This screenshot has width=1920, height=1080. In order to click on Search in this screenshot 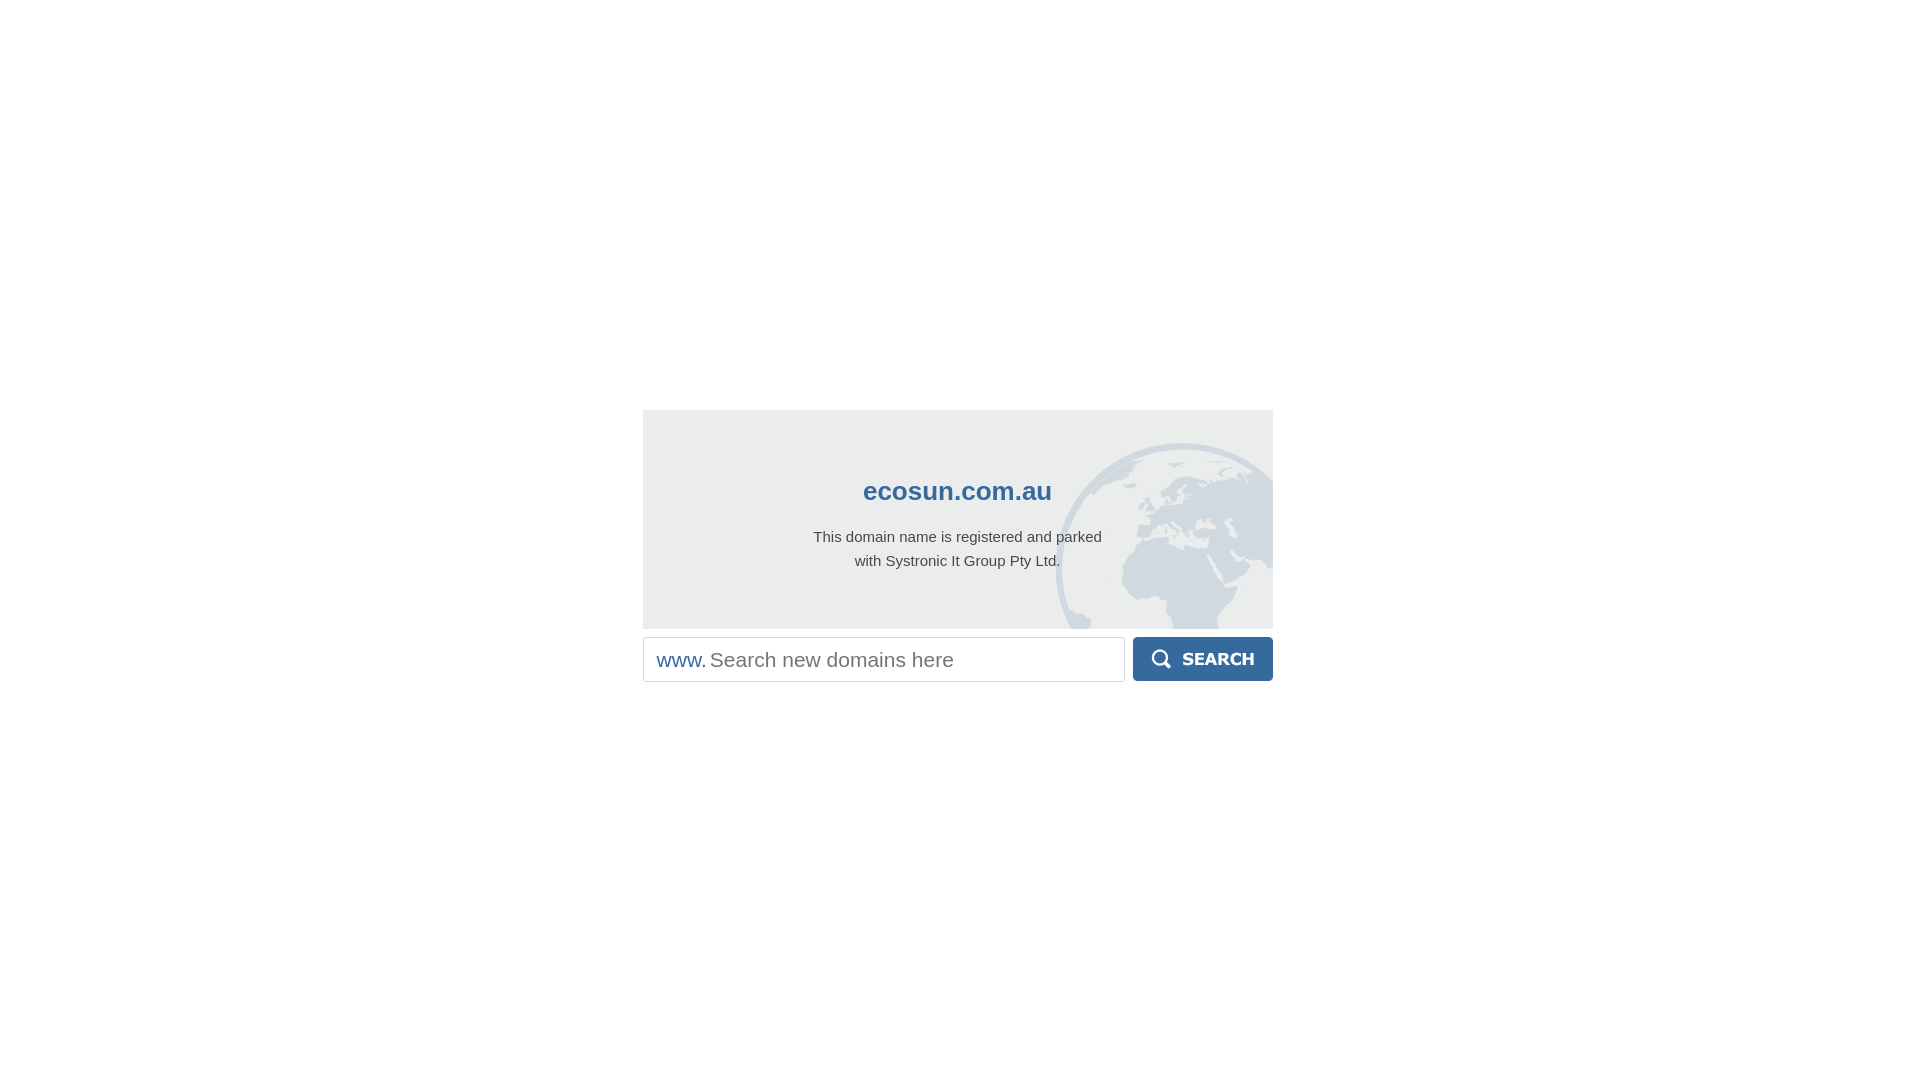, I will do `click(1203, 659)`.